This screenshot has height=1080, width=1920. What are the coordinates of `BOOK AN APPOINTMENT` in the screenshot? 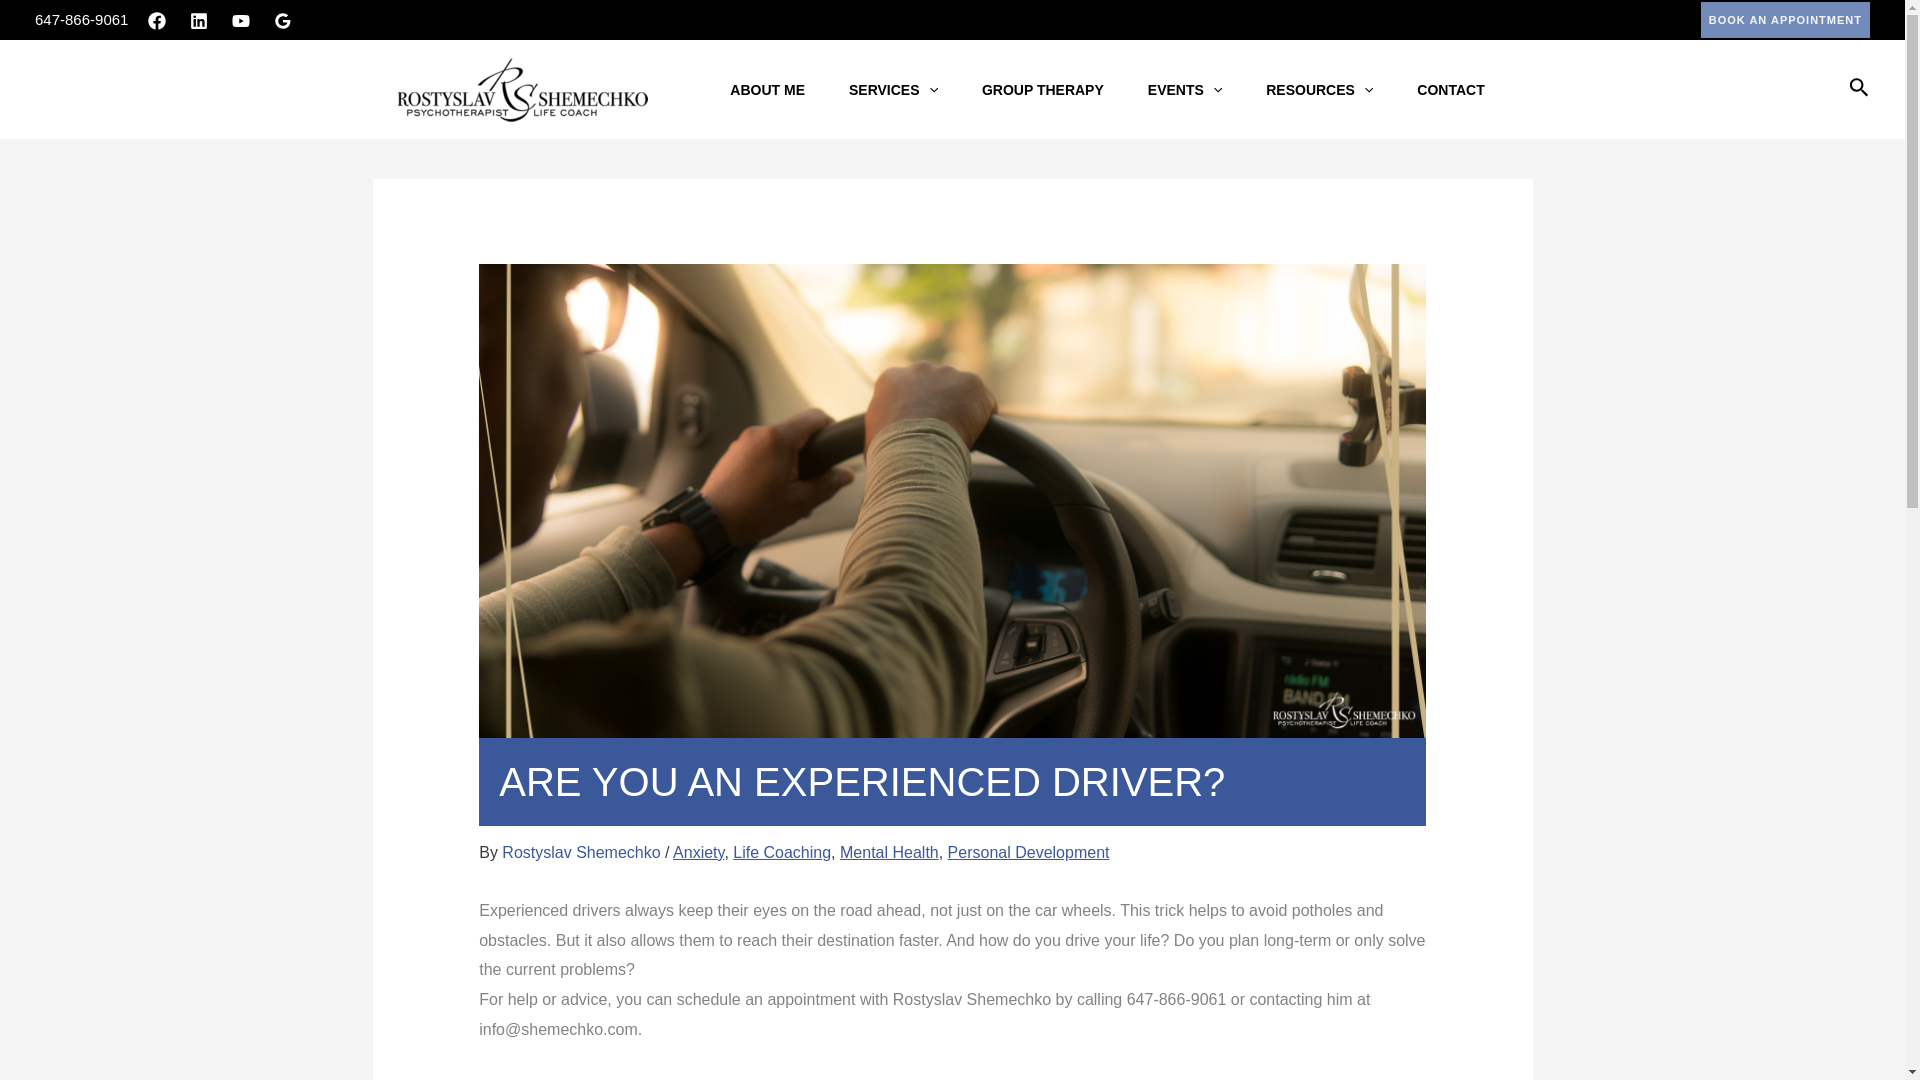 It's located at (1786, 20).